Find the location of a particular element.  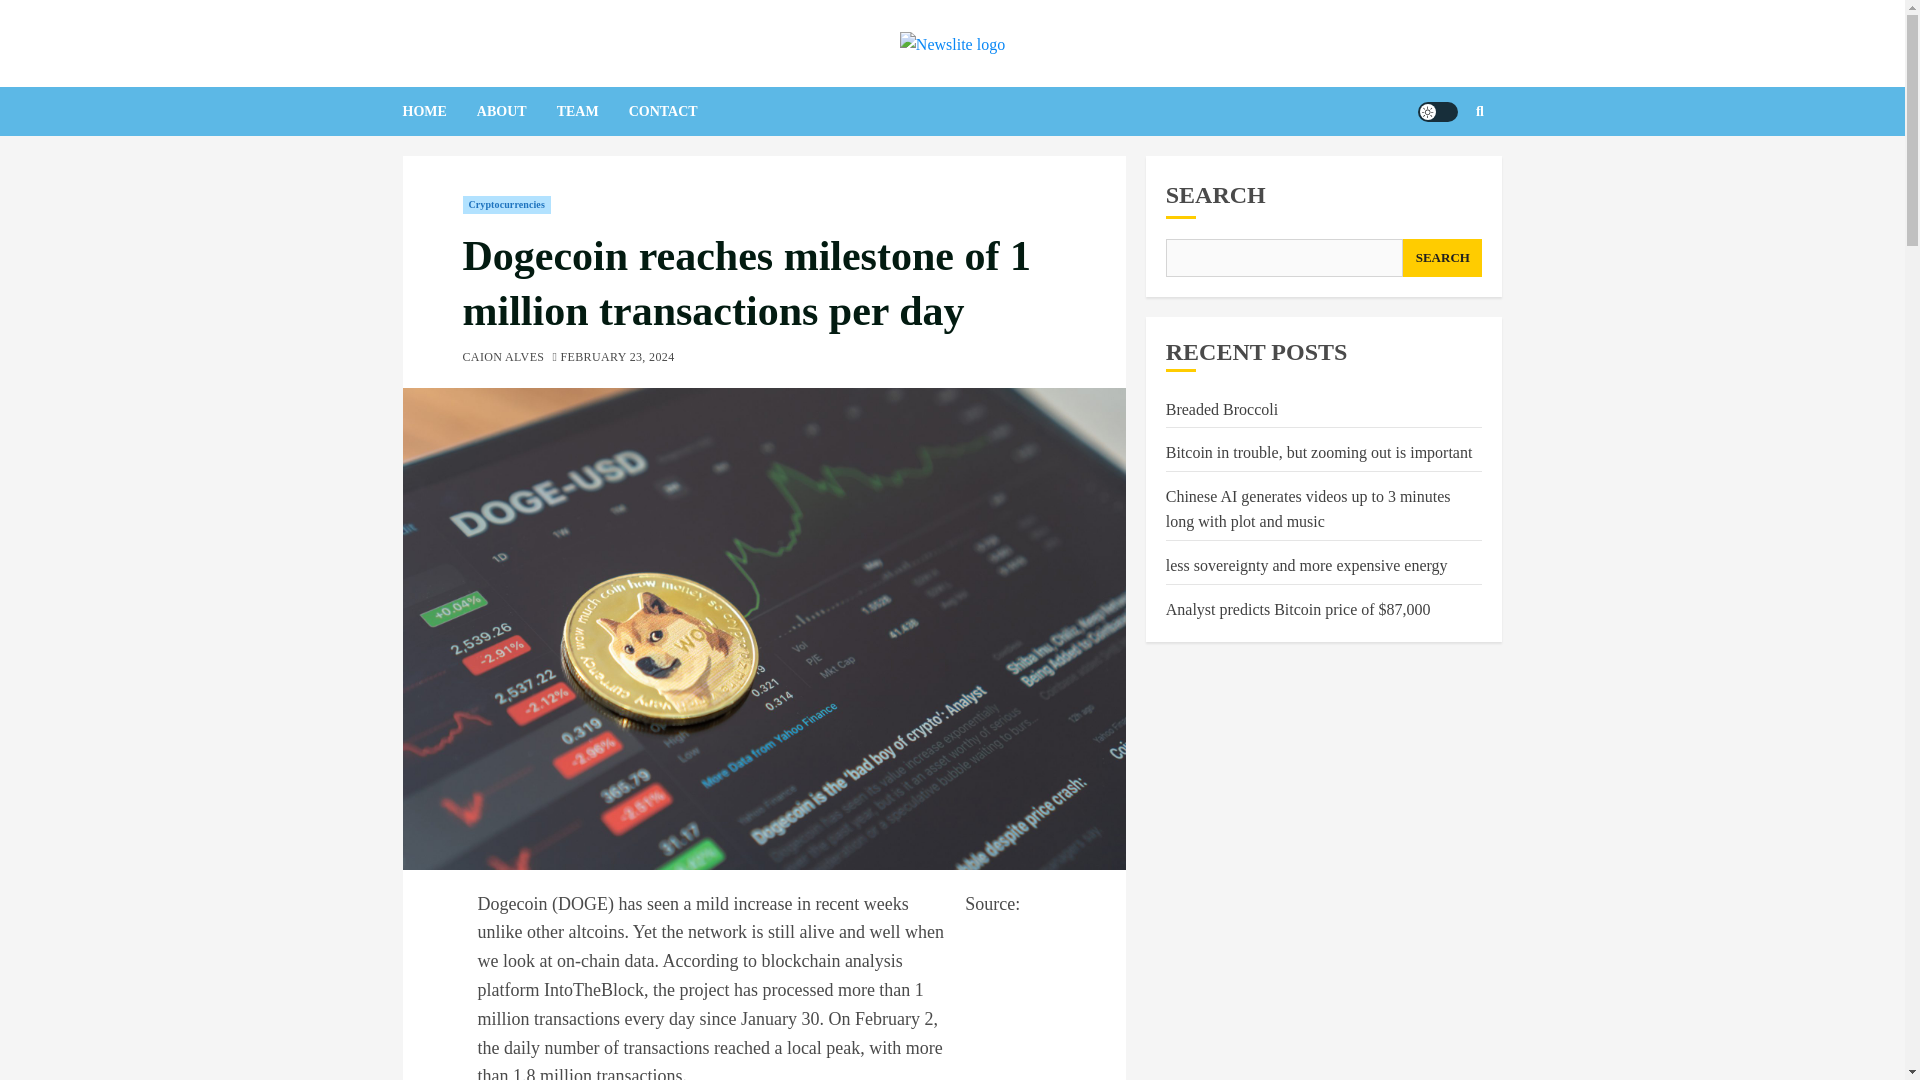

CAION ALVES is located at coordinates (502, 358).